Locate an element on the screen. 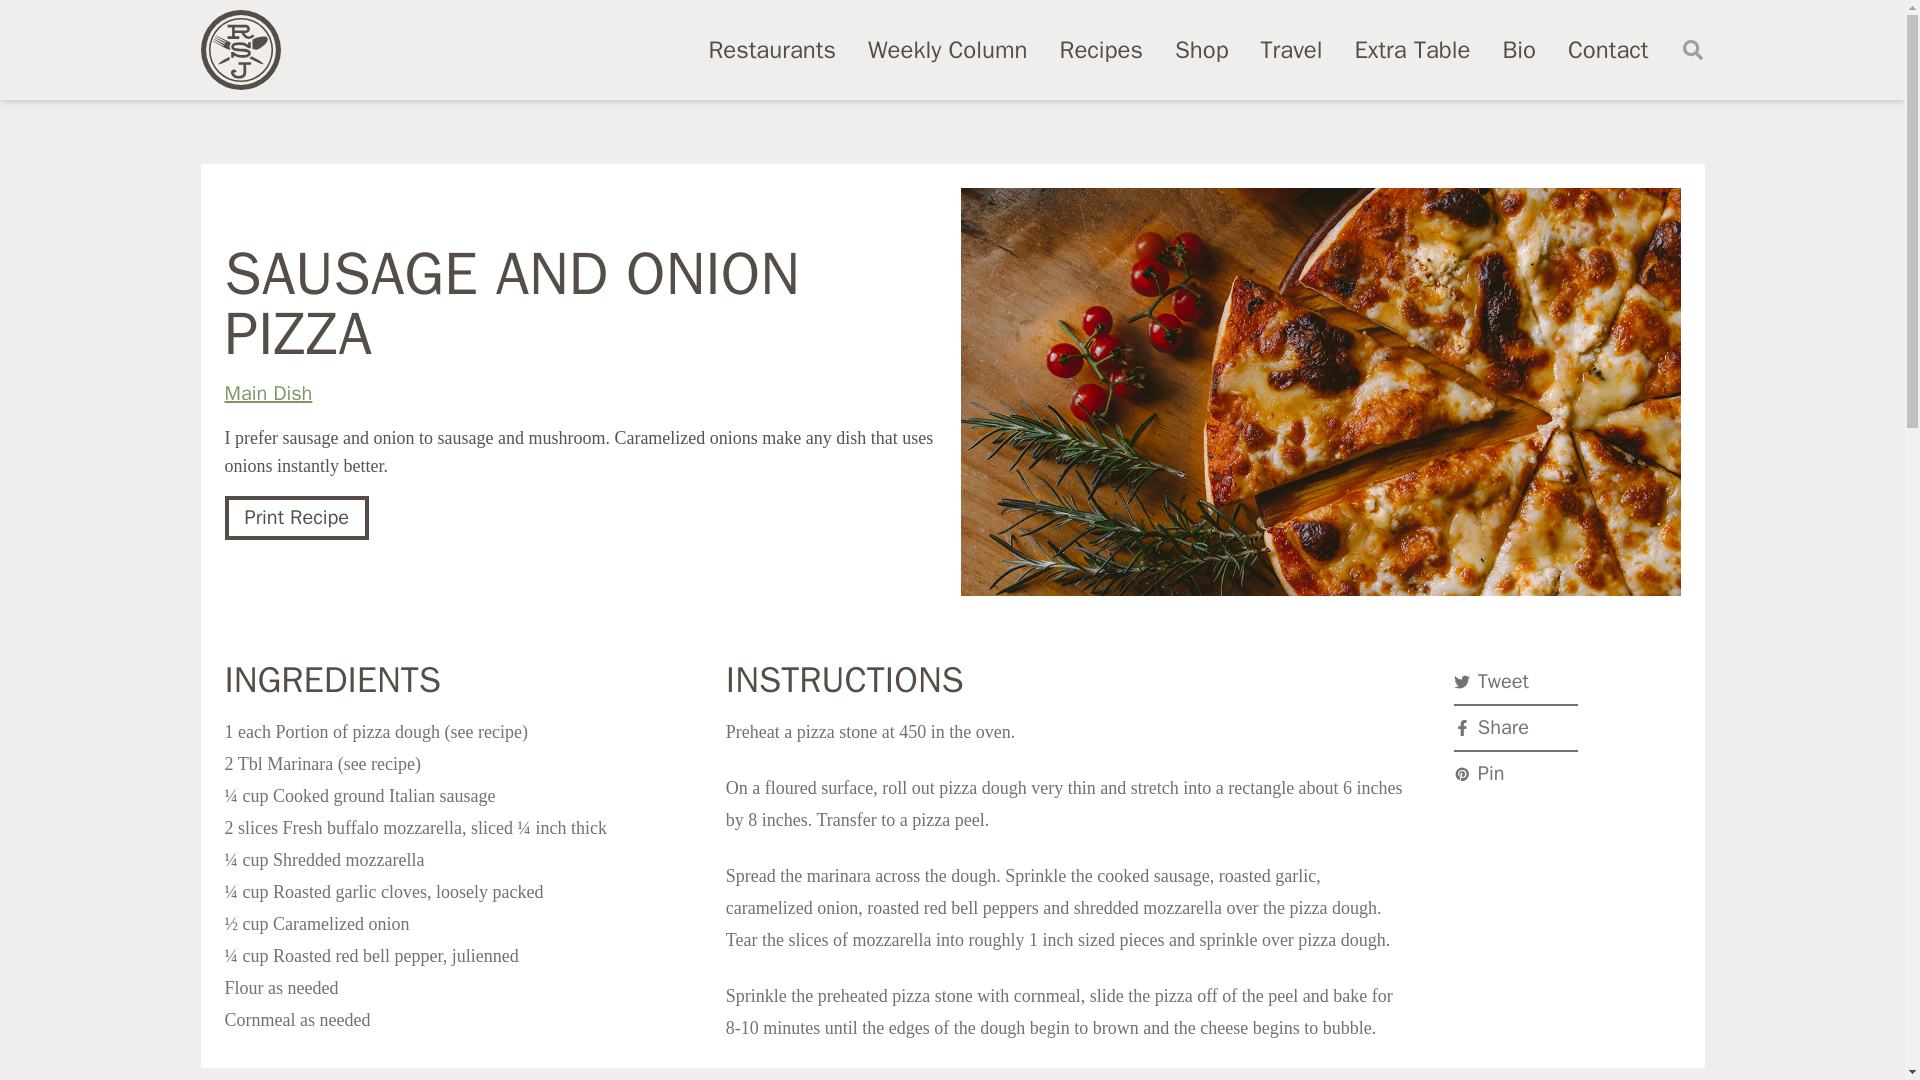  Tweet is located at coordinates (1516, 682).